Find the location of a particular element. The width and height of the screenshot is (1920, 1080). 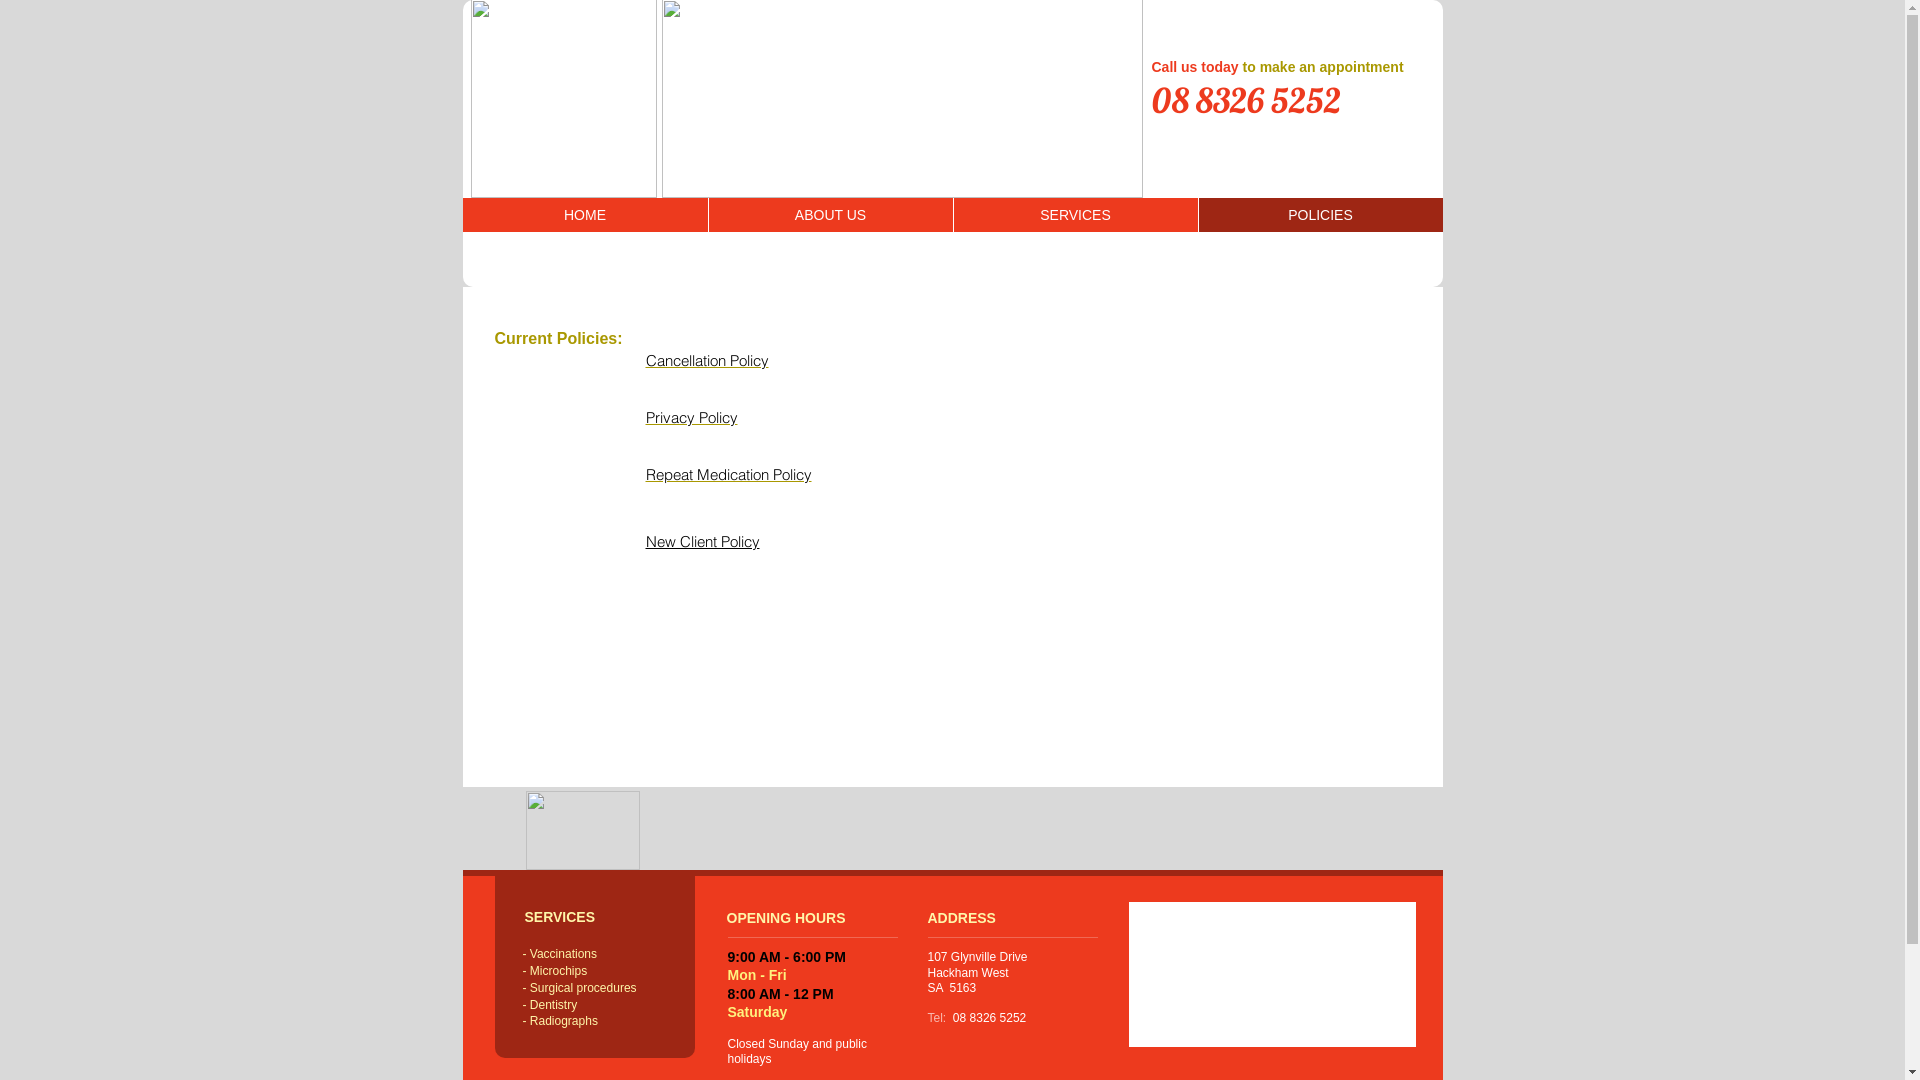

New Client Policy is located at coordinates (703, 542).